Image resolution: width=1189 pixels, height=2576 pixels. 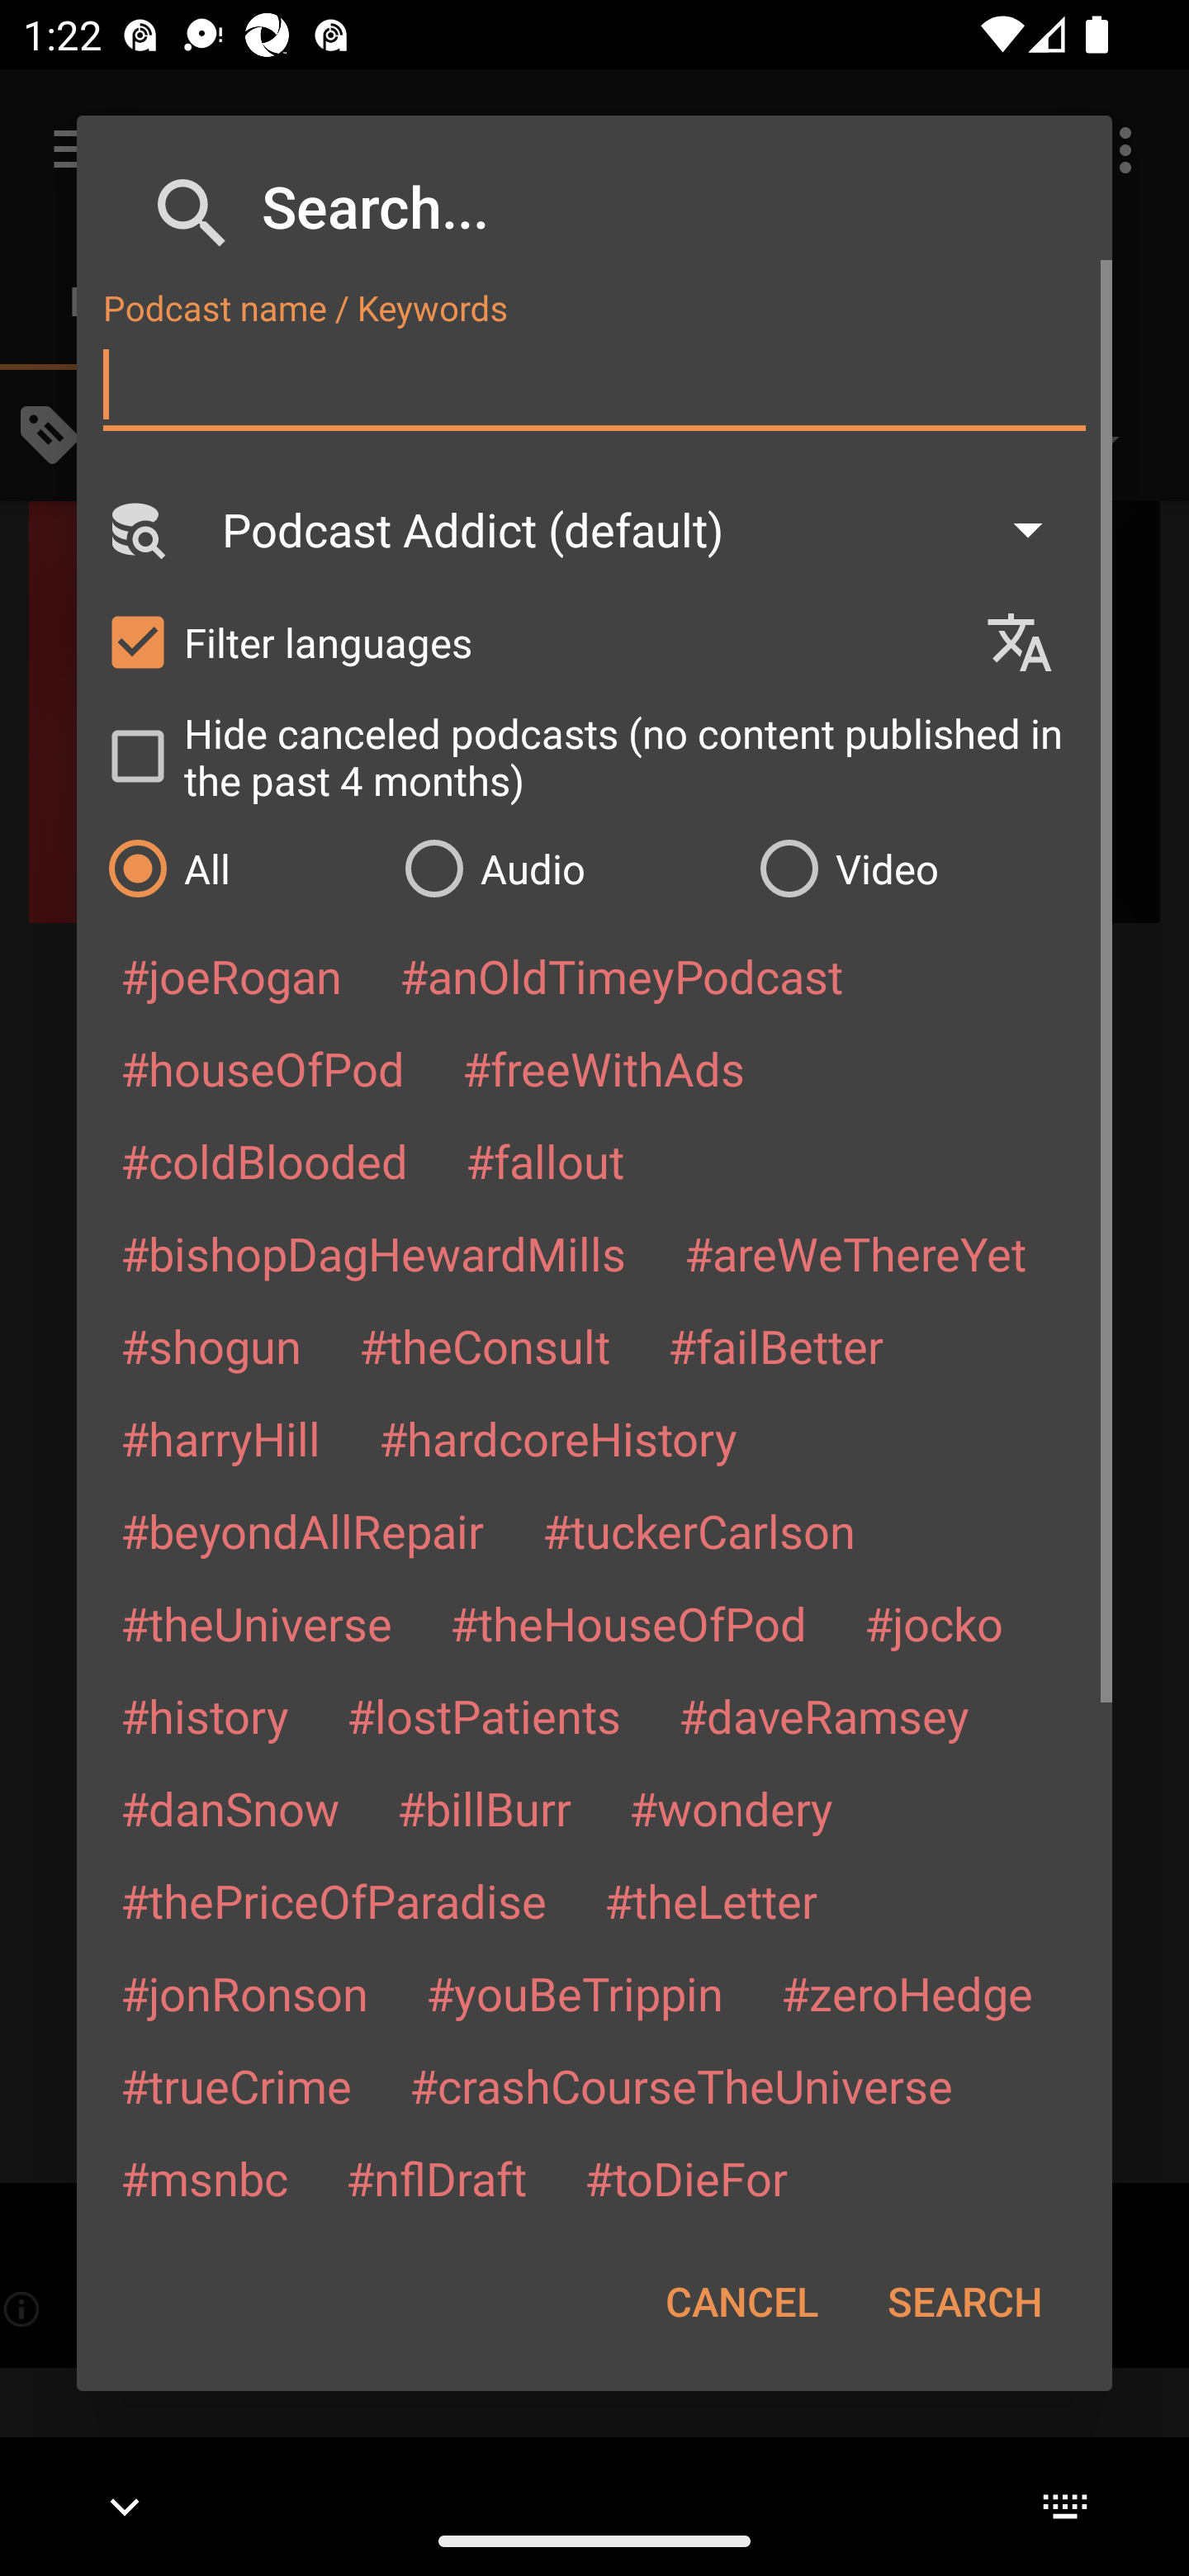 What do you see at coordinates (628, 1623) in the screenshot?
I see `#theHouseOfPod` at bounding box center [628, 1623].